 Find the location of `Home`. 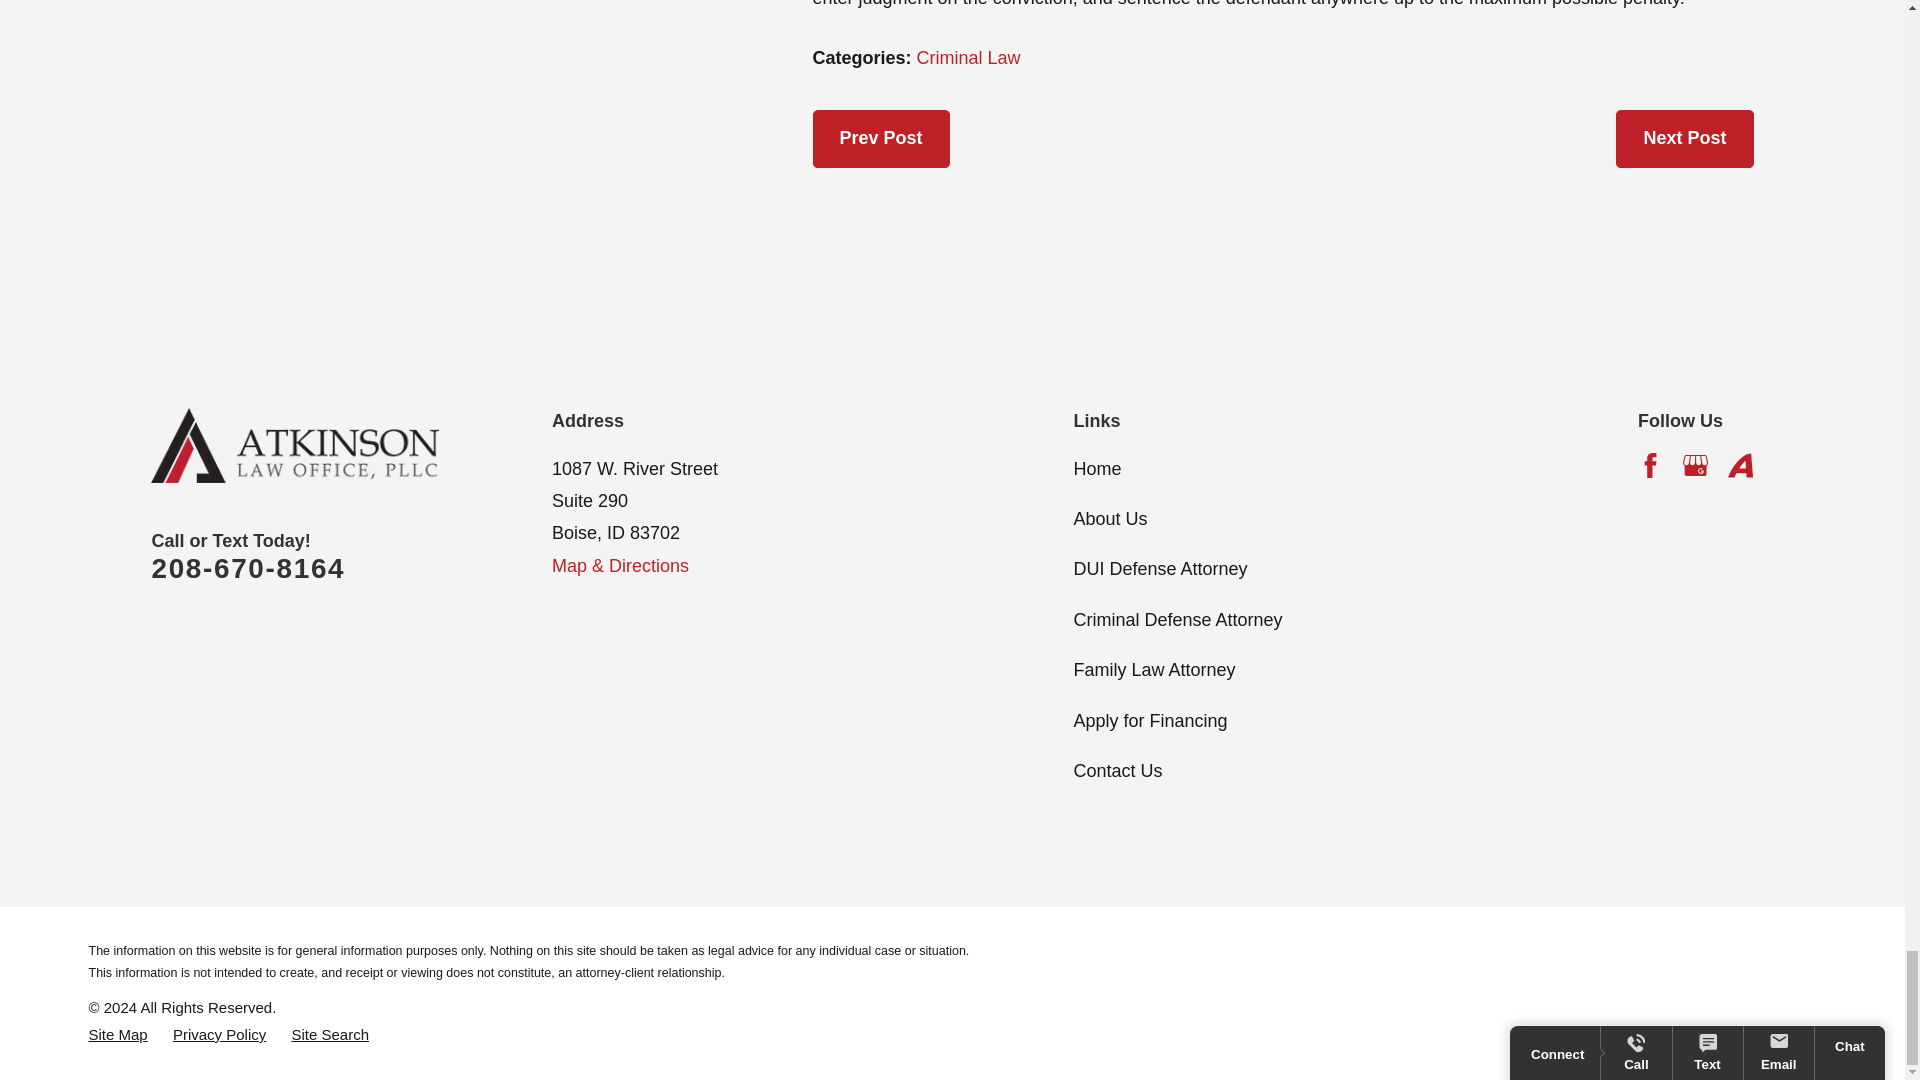

Home is located at coordinates (295, 446).